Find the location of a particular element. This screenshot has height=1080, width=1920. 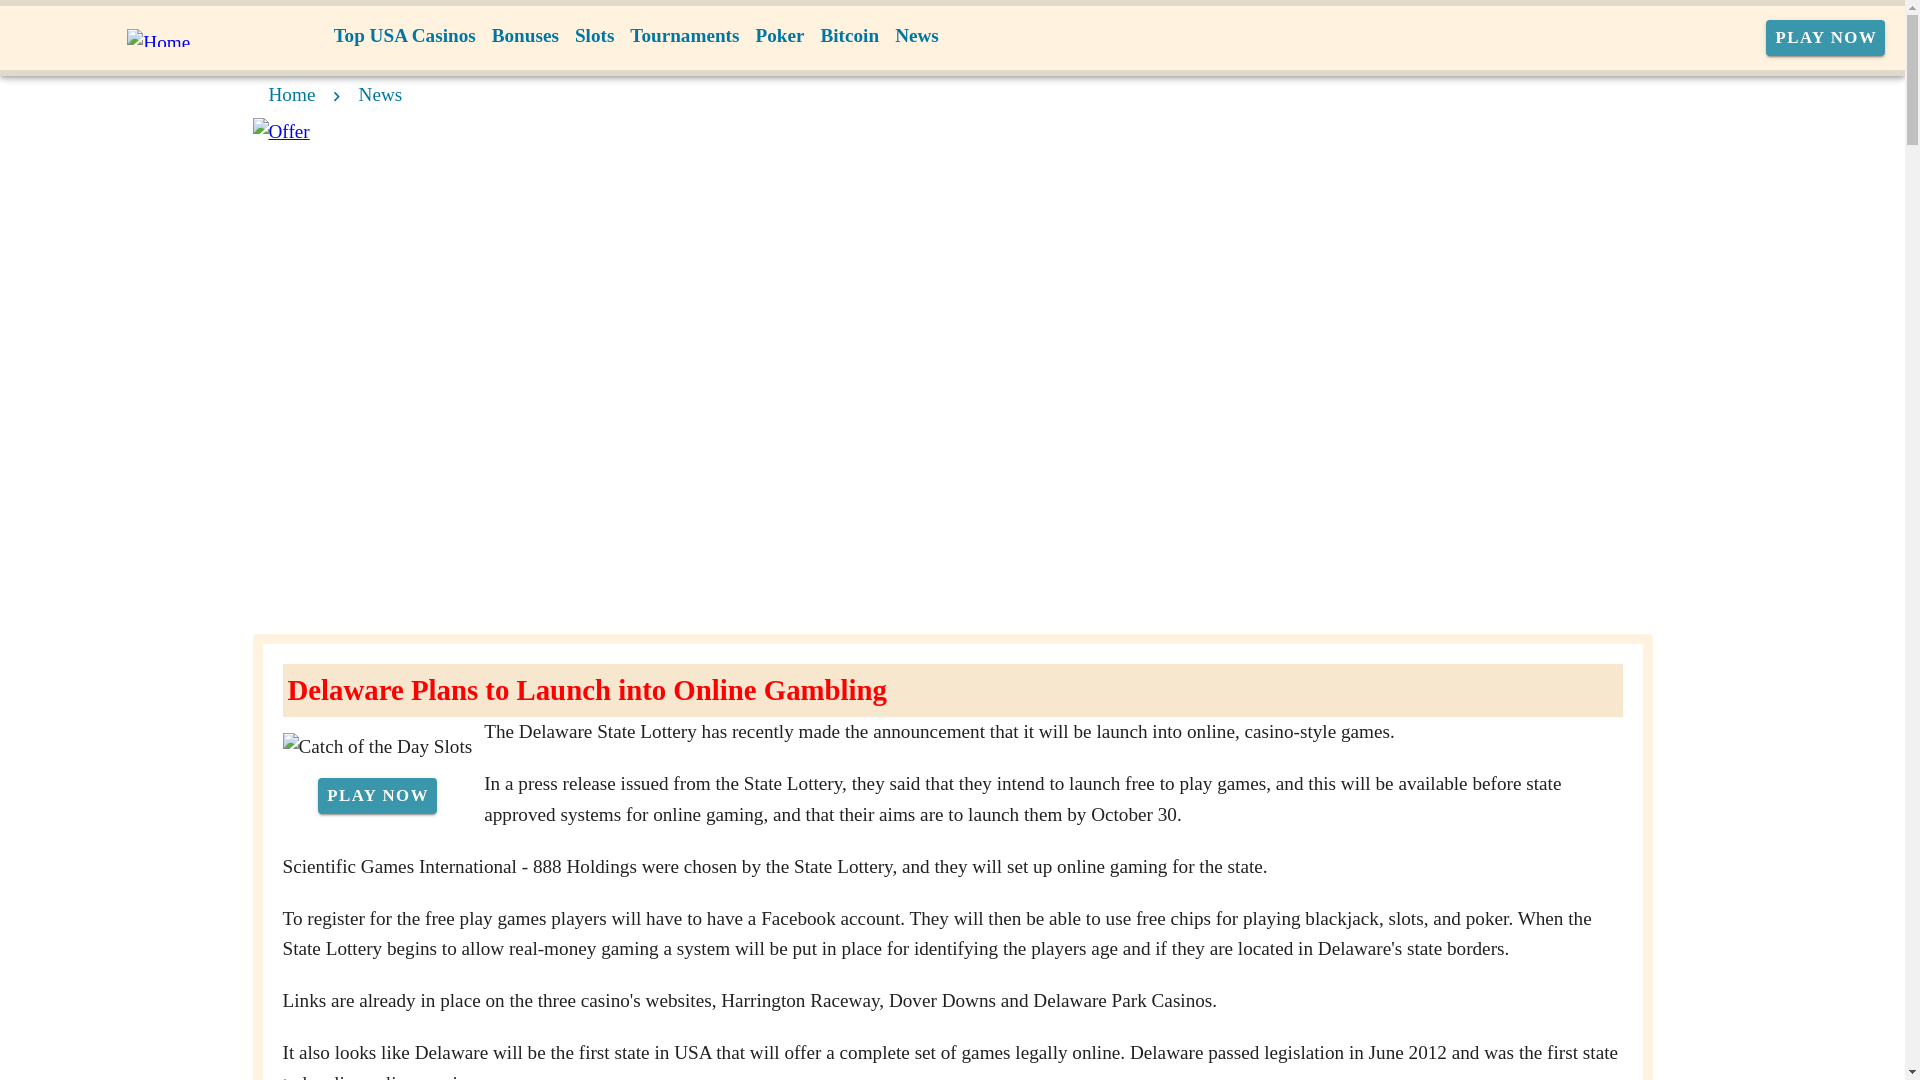

PLAY NOW is located at coordinates (1826, 38).